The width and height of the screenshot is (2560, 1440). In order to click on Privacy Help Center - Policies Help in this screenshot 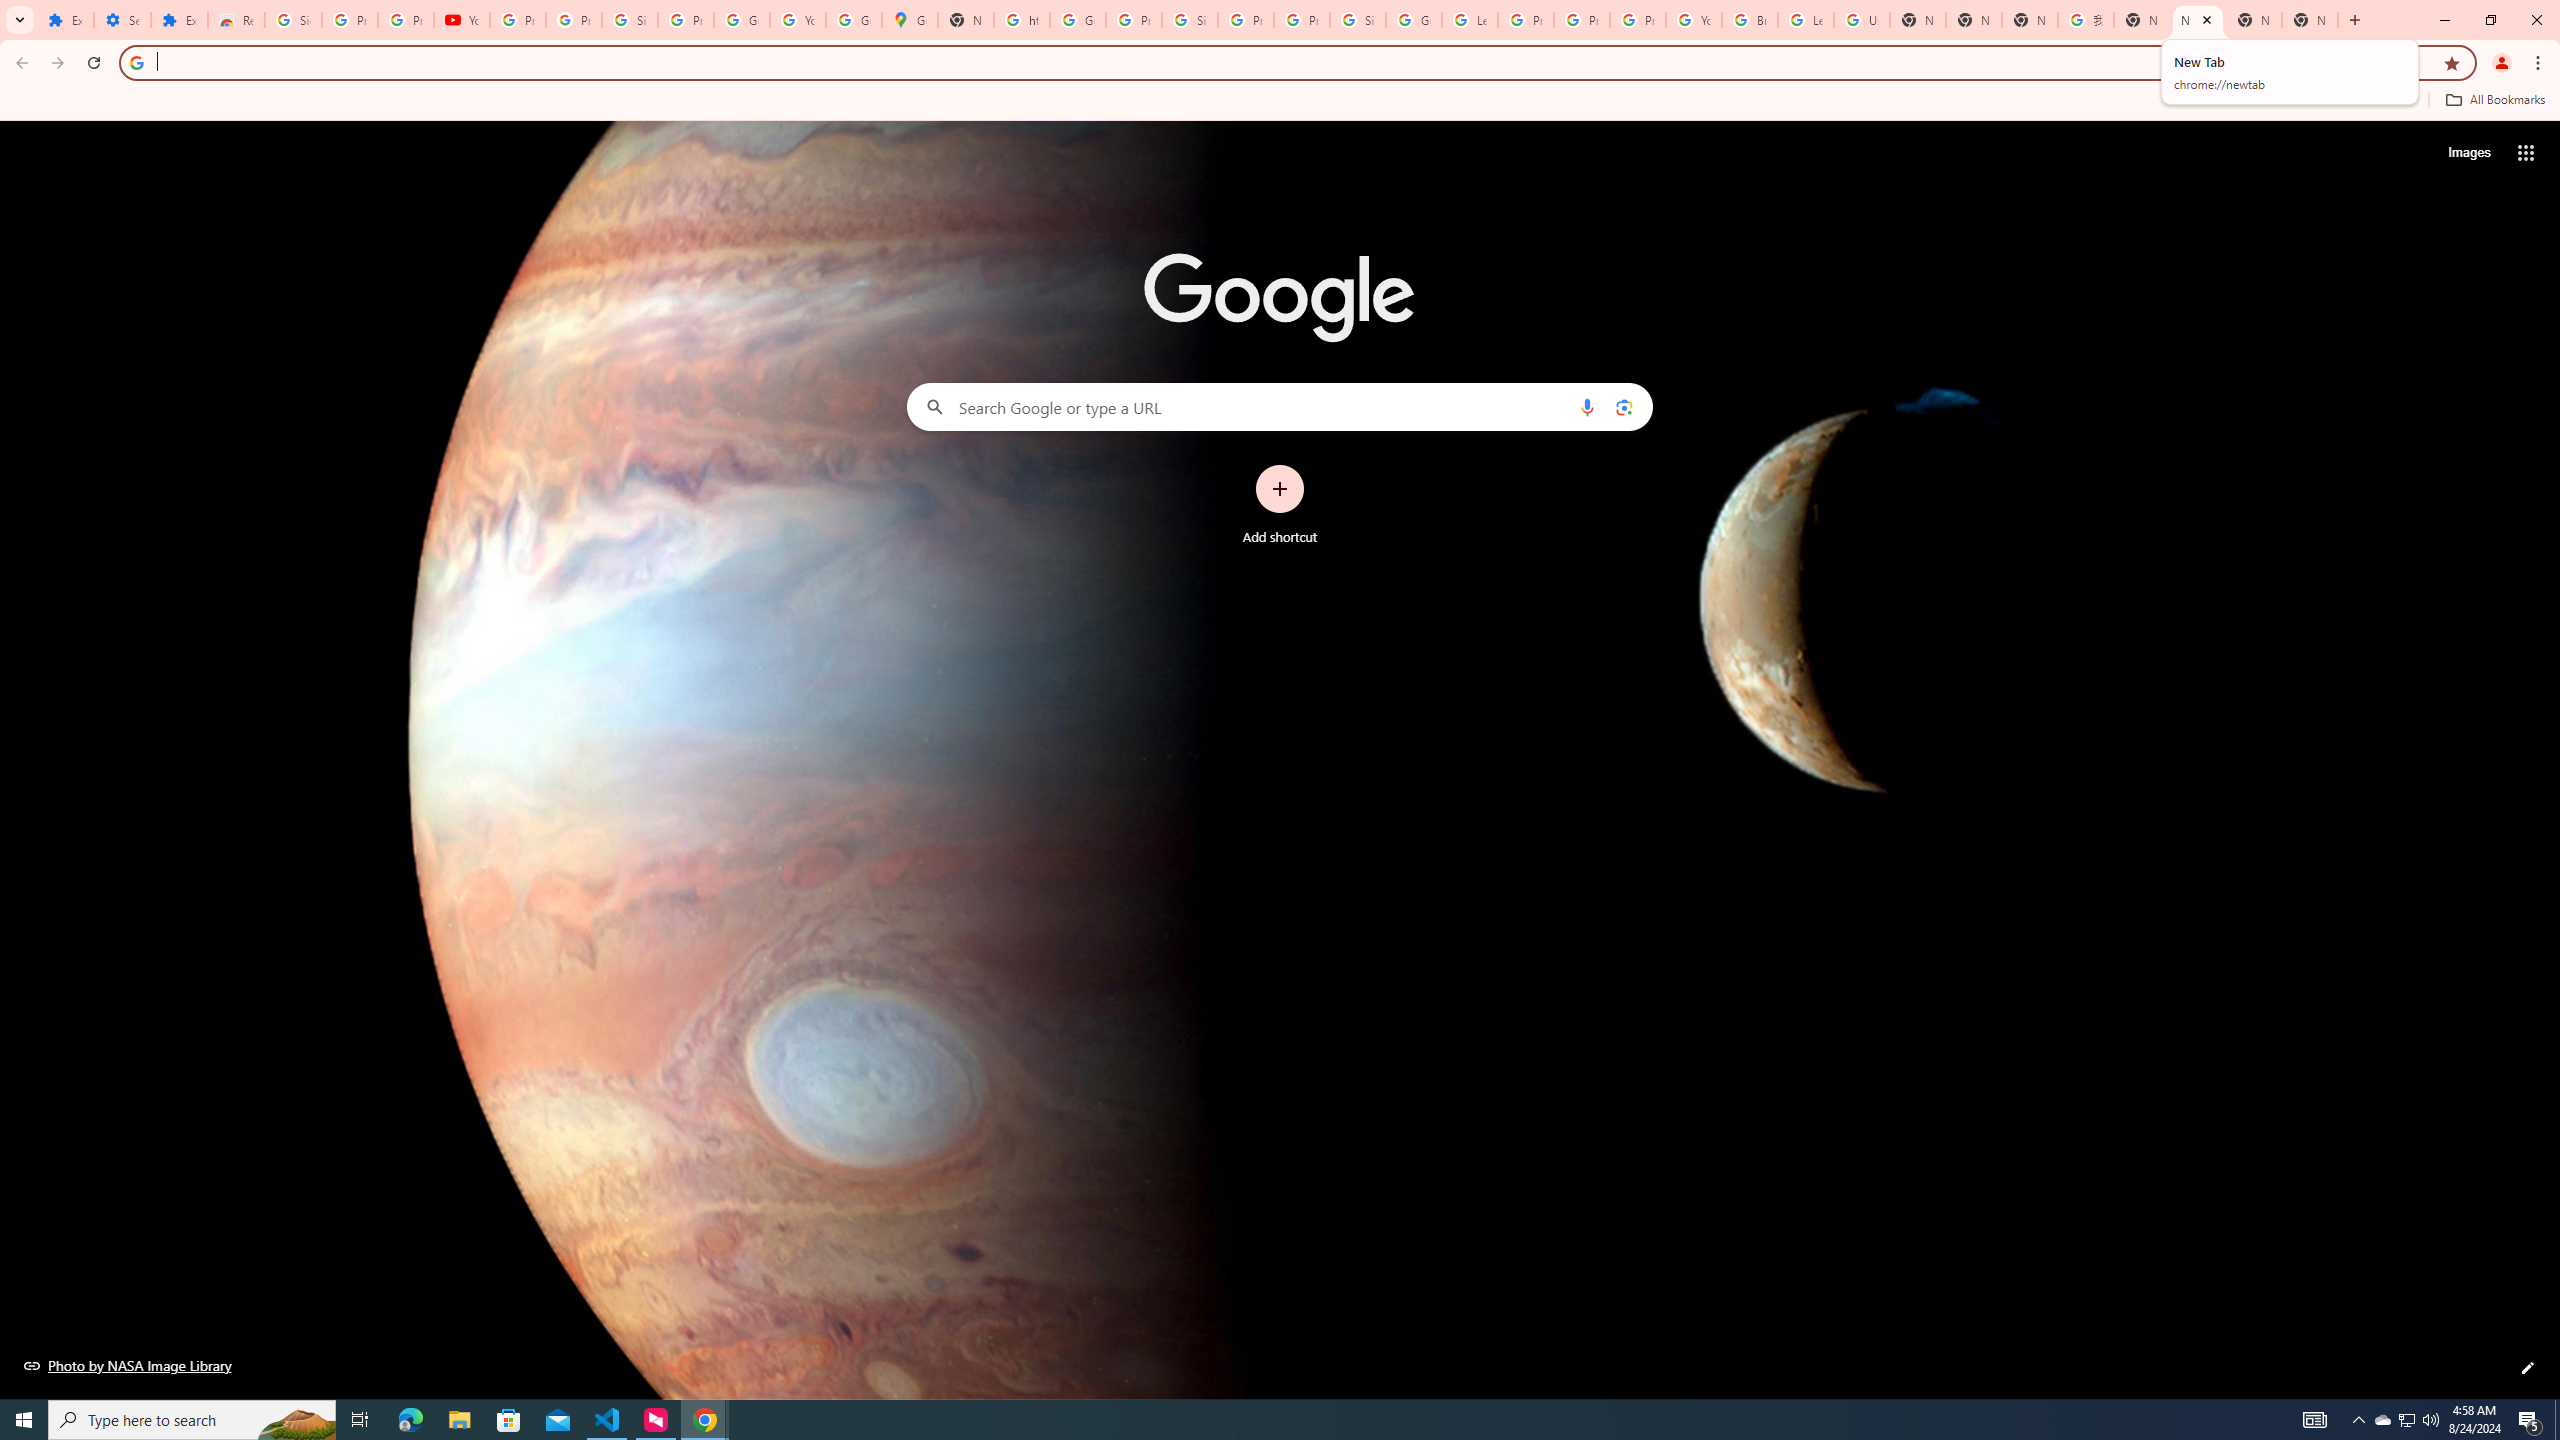, I will do `click(1582, 20)`.